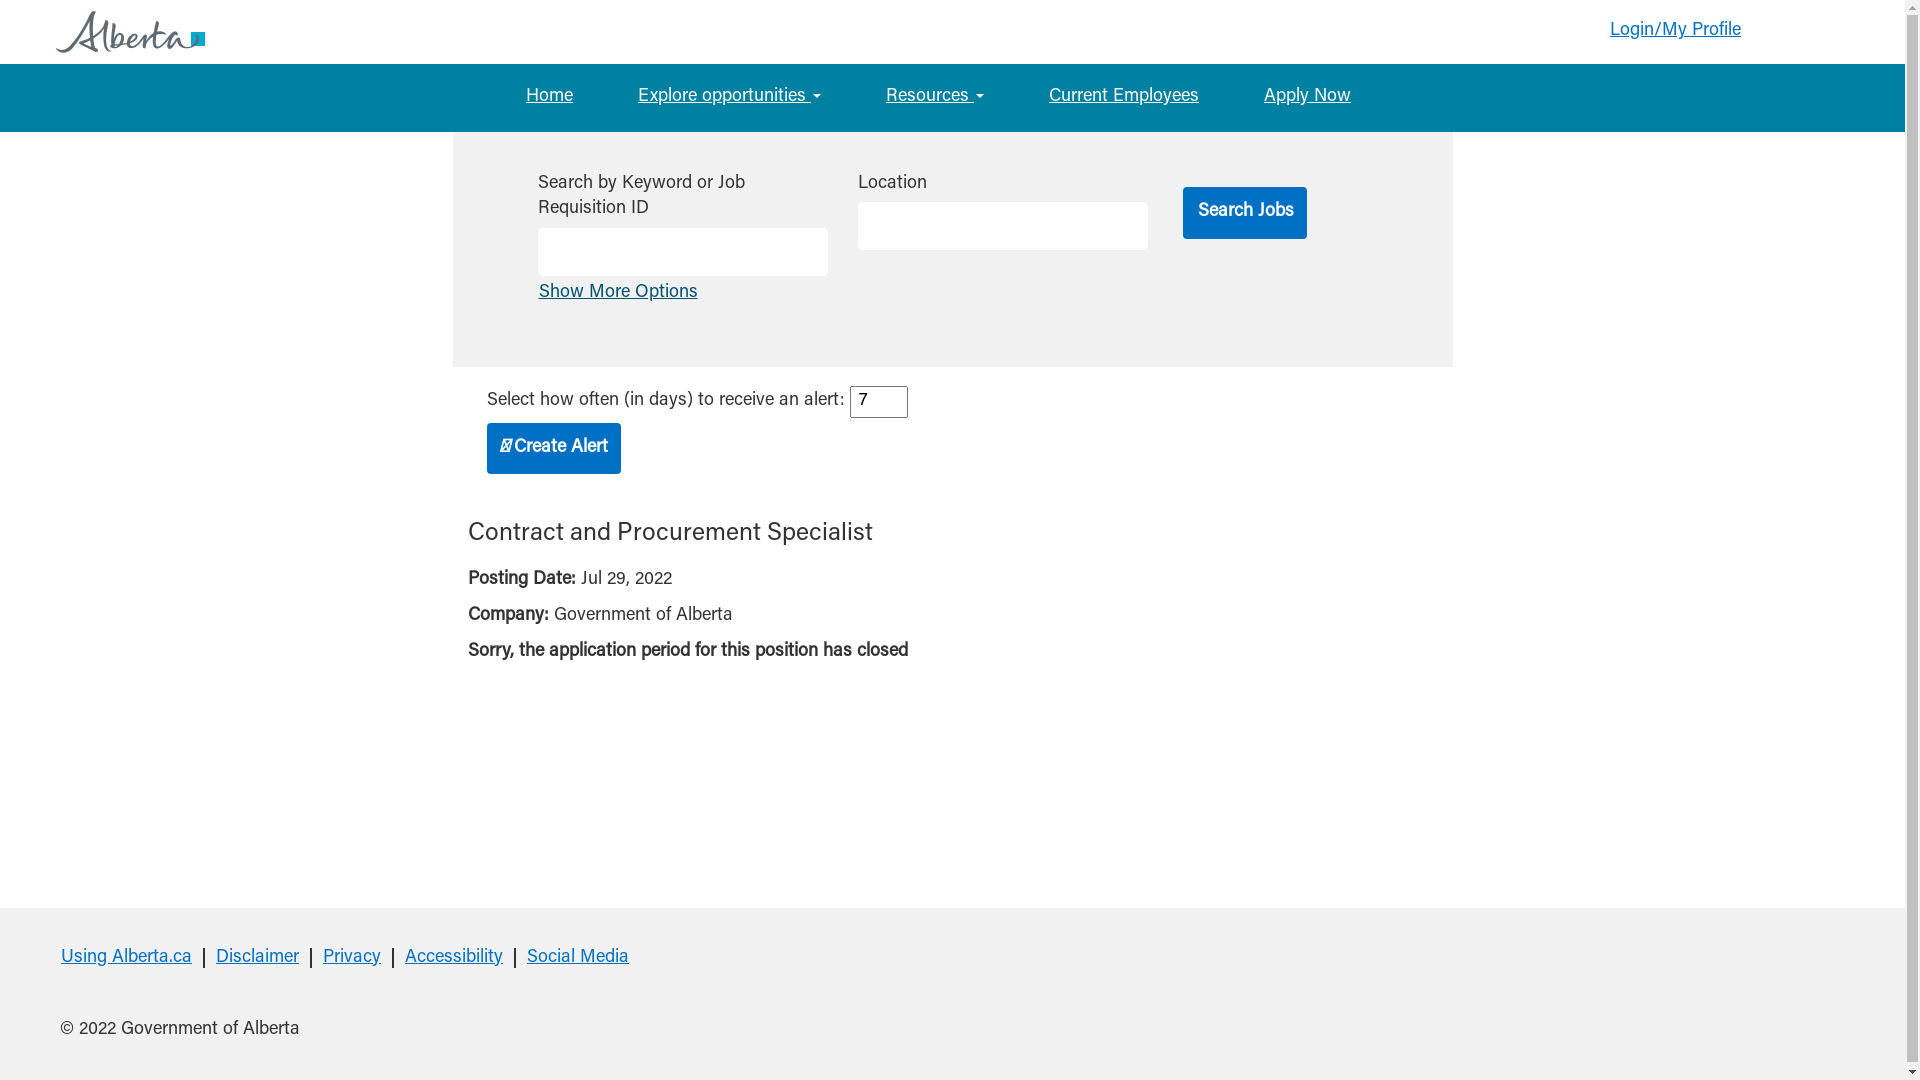 Image resolution: width=1920 pixels, height=1080 pixels. Describe the element at coordinates (578, 958) in the screenshot. I see `Social Media` at that location.